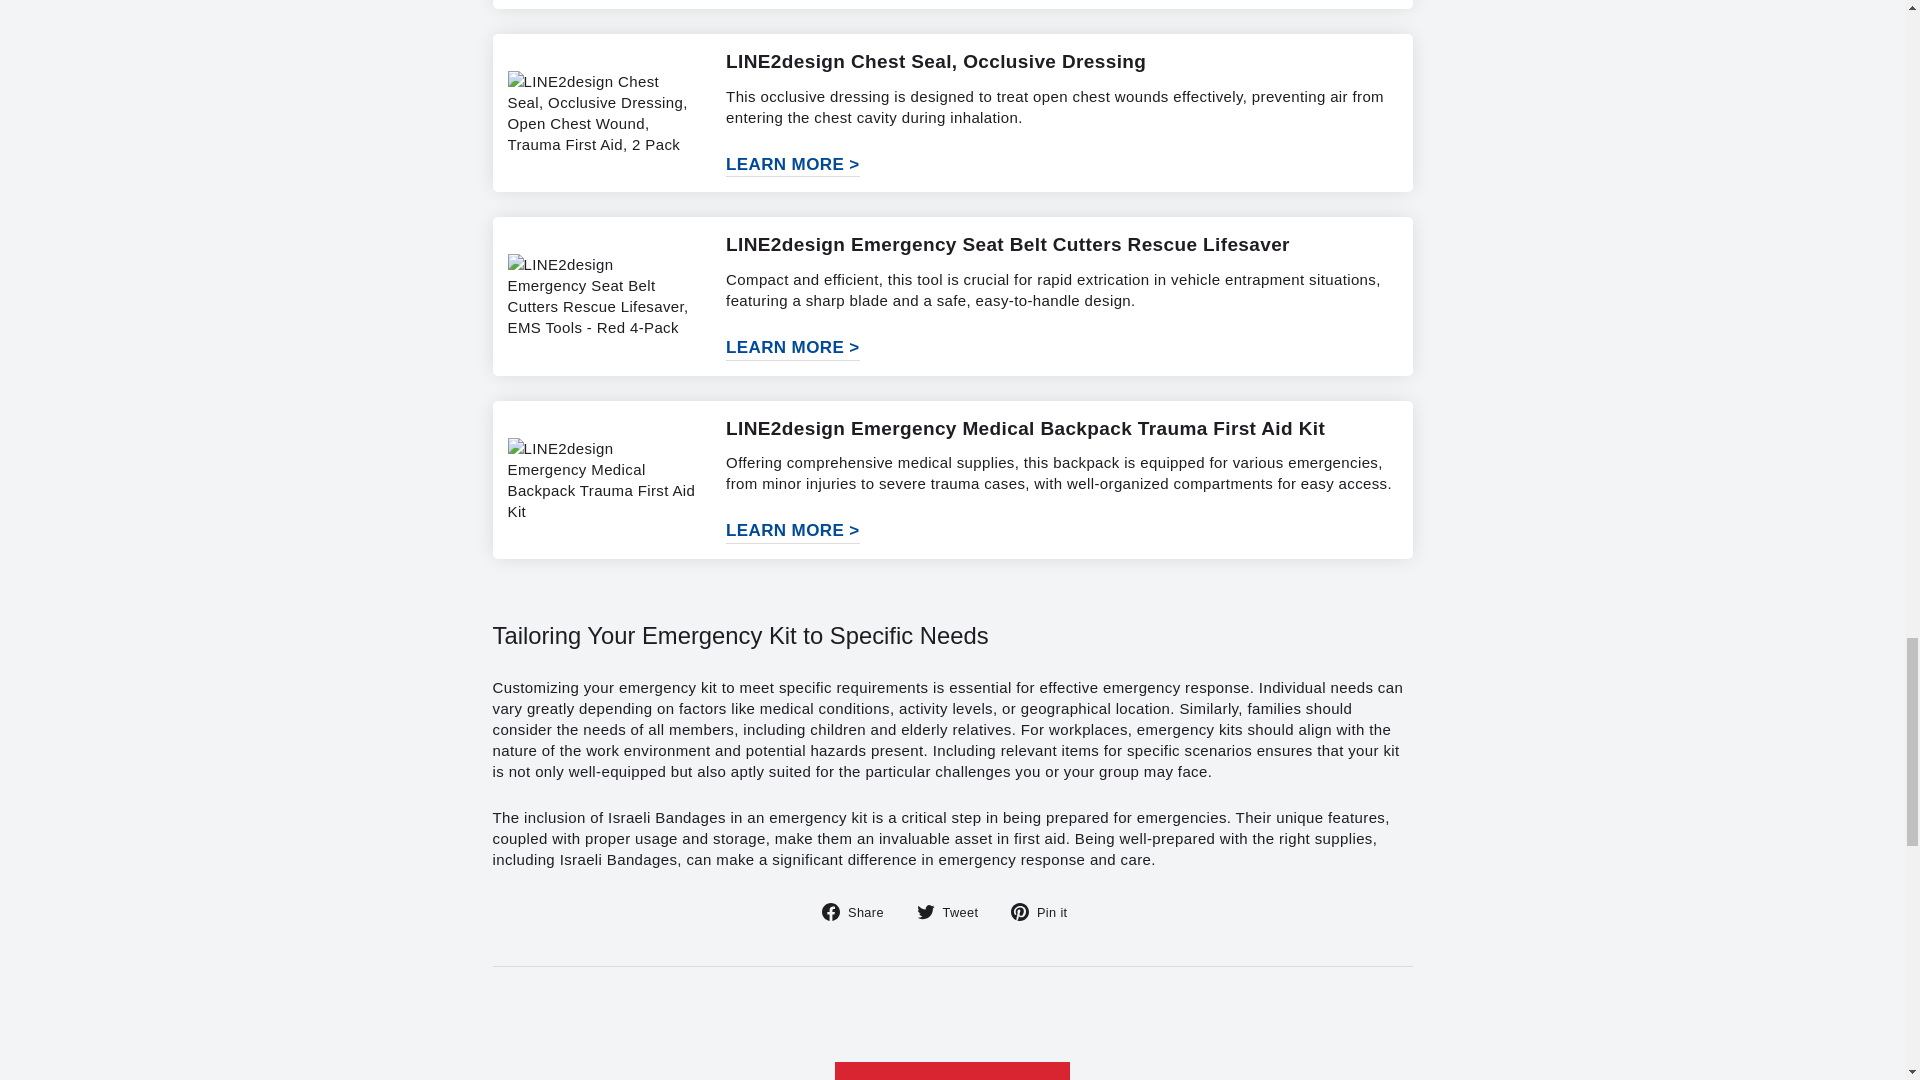 This screenshot has height=1080, width=1920. Describe the element at coordinates (926, 912) in the screenshot. I see `twitter` at that location.